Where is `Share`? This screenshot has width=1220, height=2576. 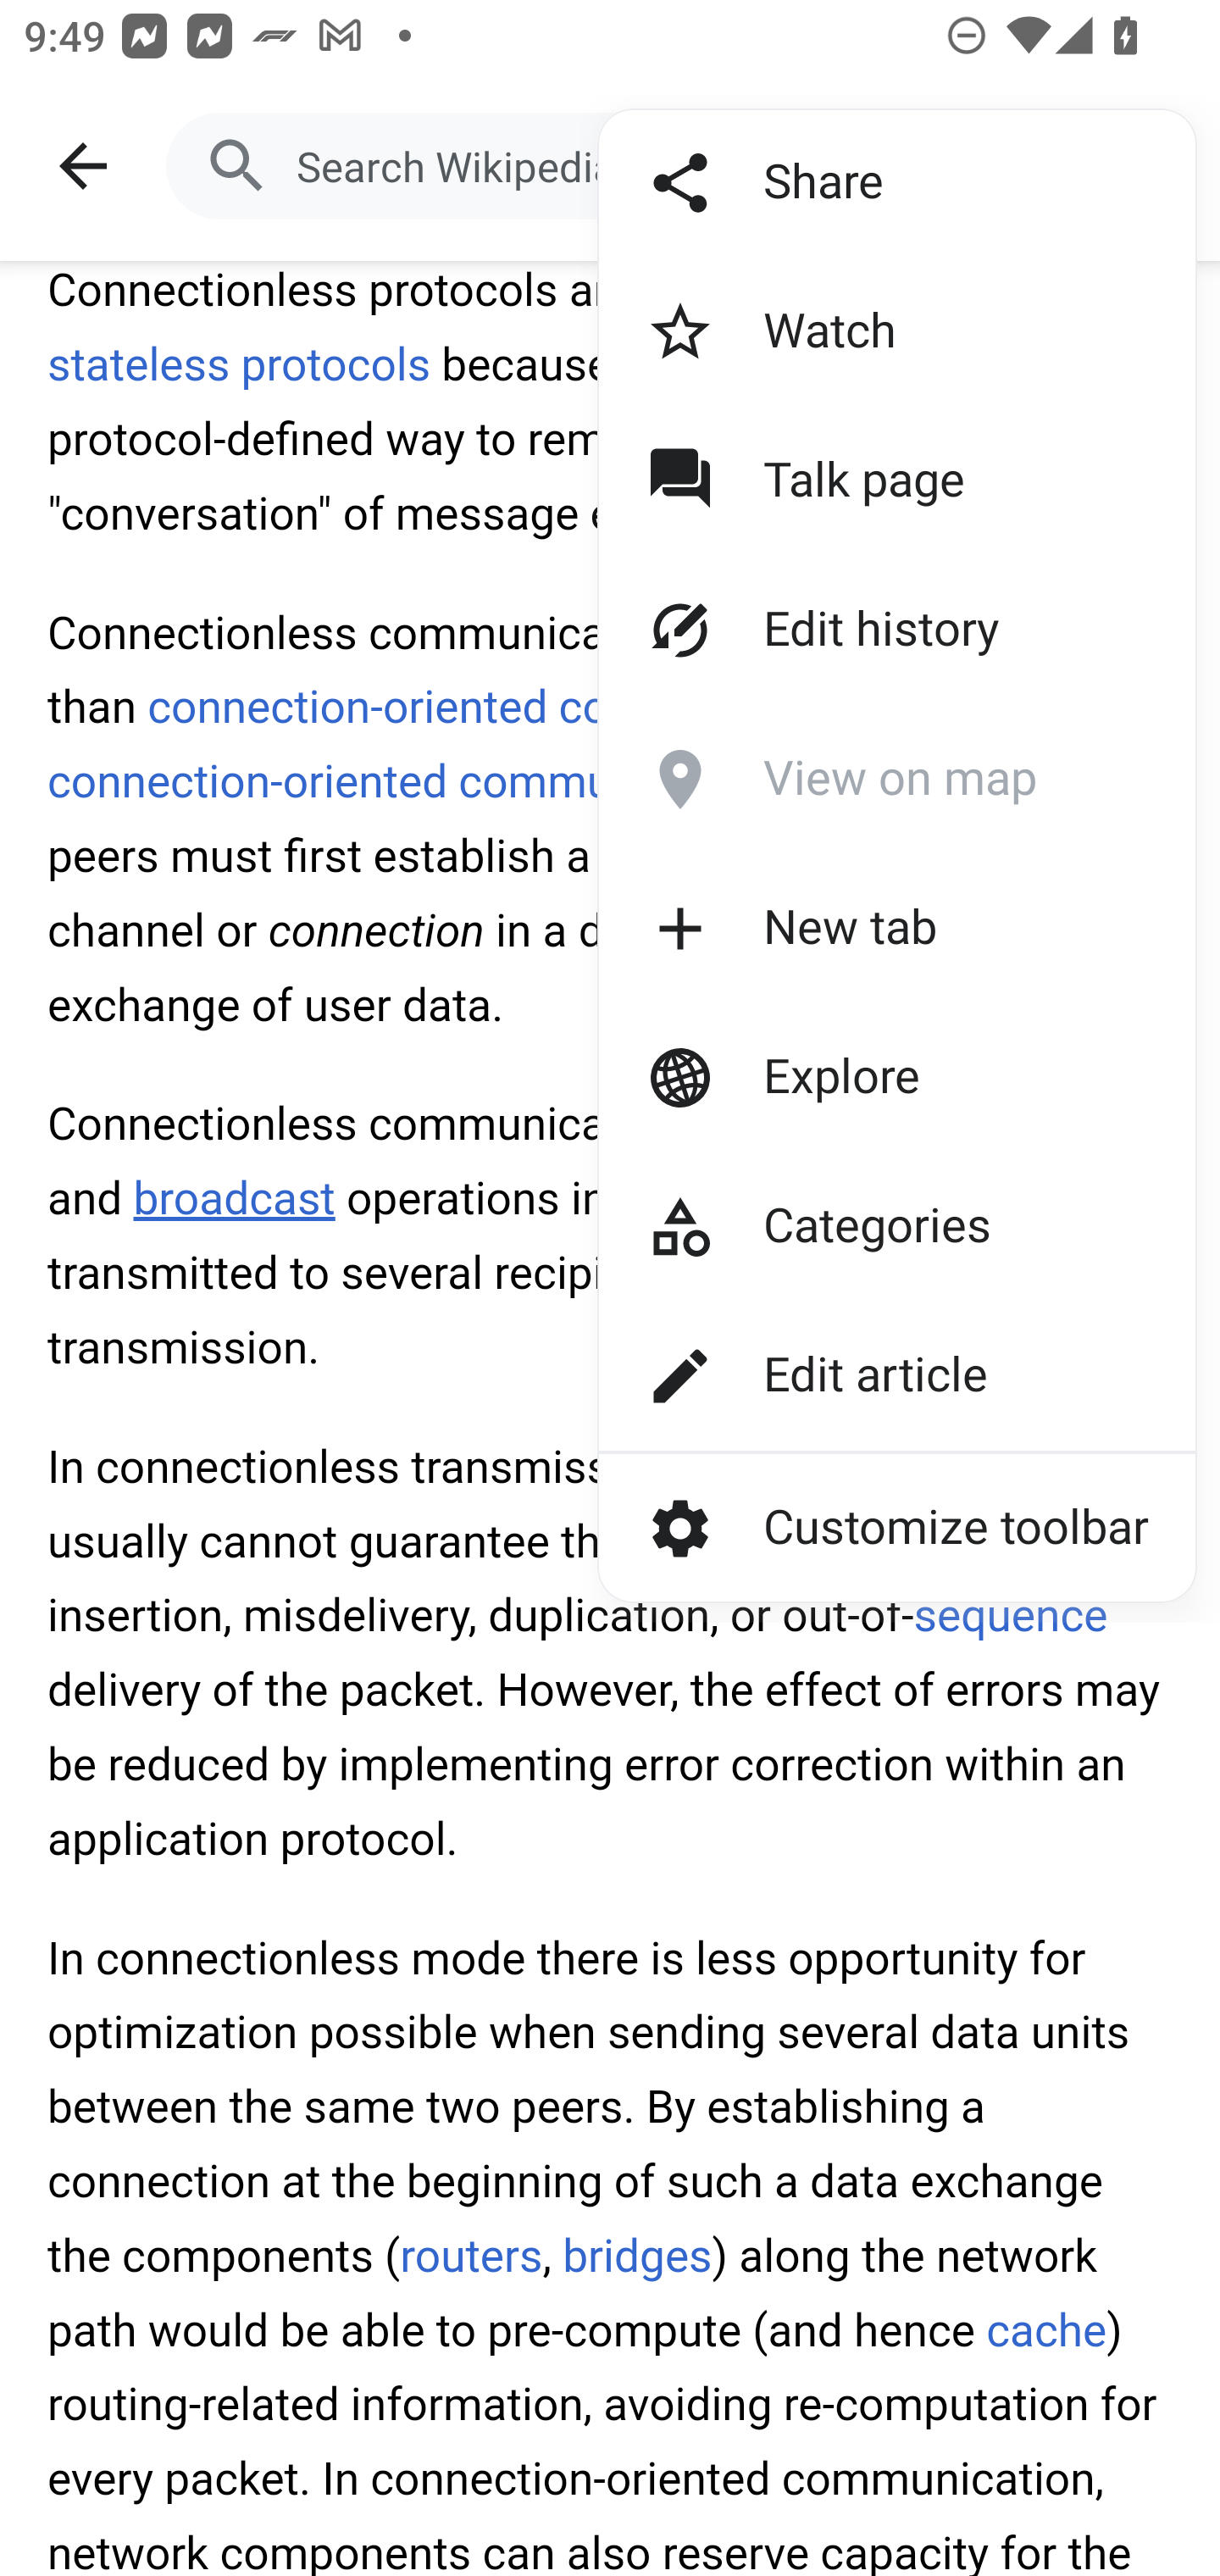 Share is located at coordinates (840, 183).